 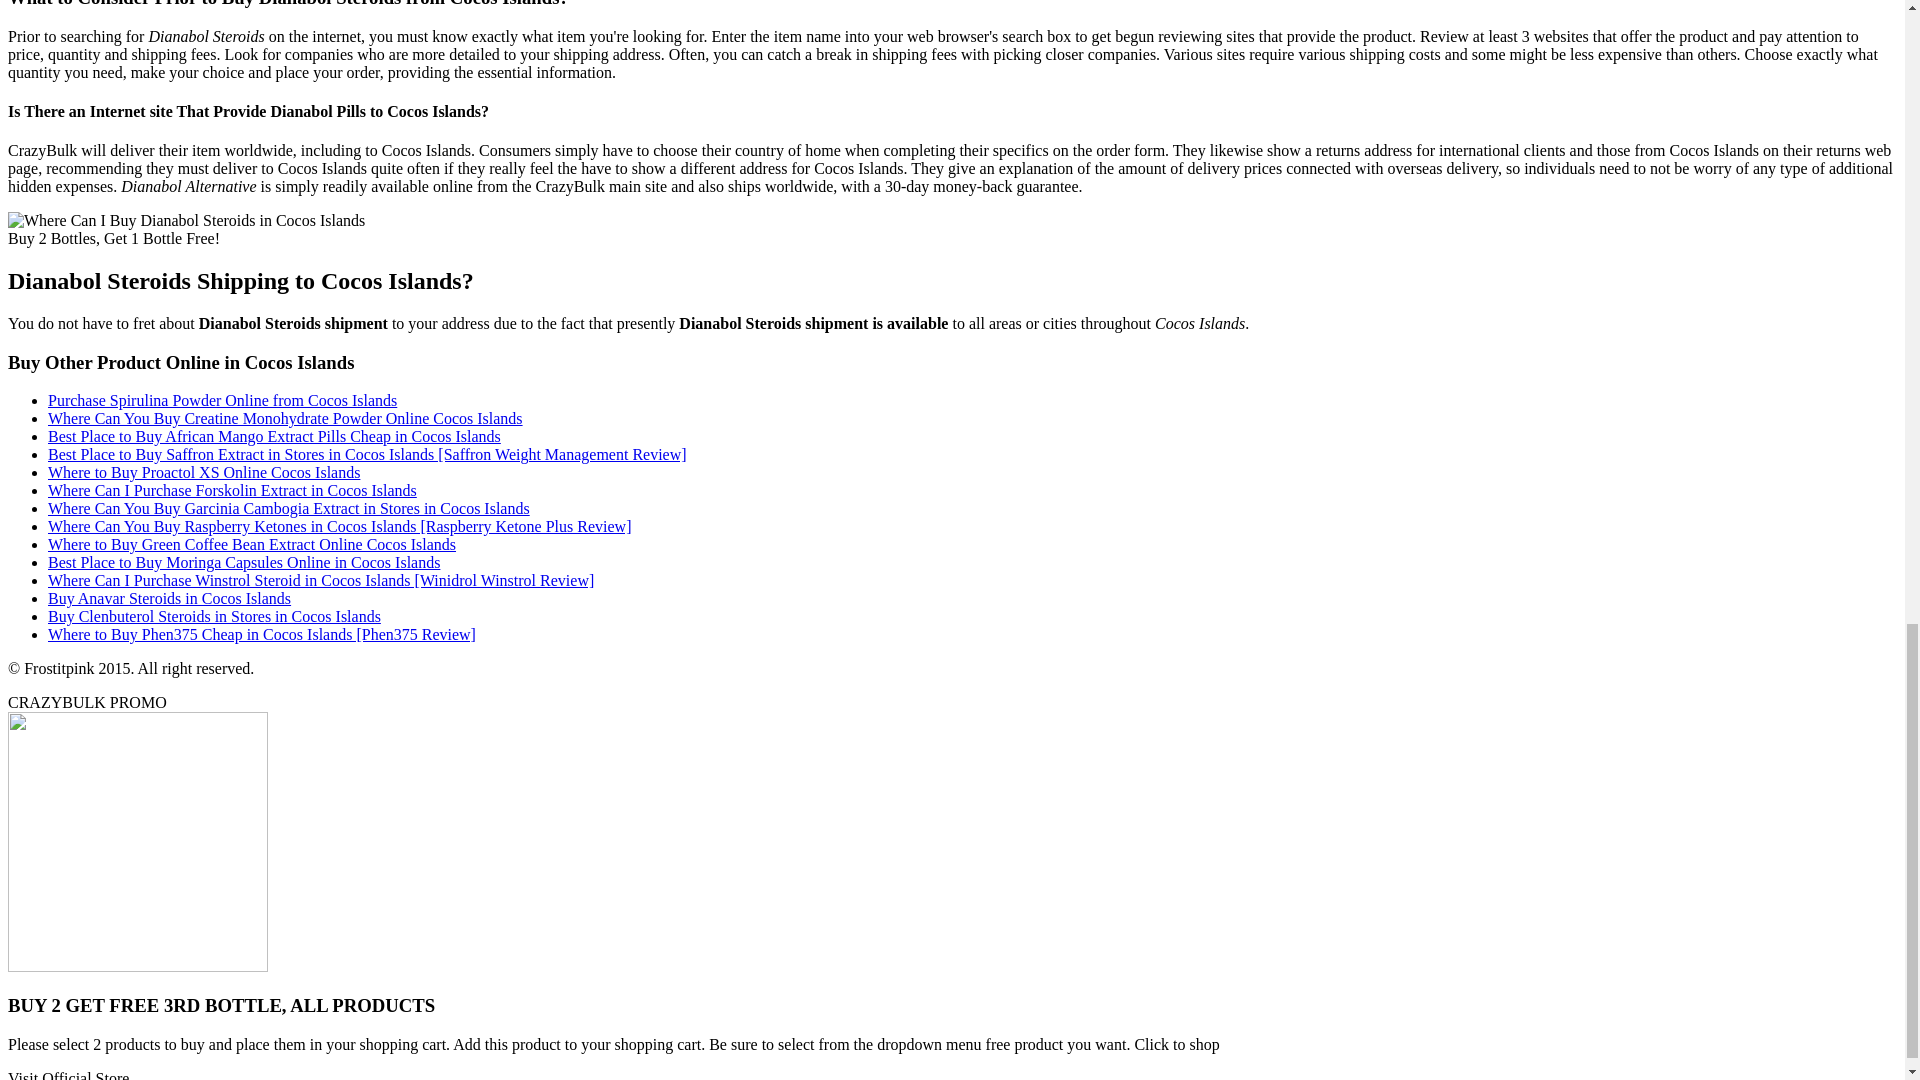 I want to click on Best Place to Buy Moringa Capsules Online in Cocos Islands, so click(x=244, y=562).